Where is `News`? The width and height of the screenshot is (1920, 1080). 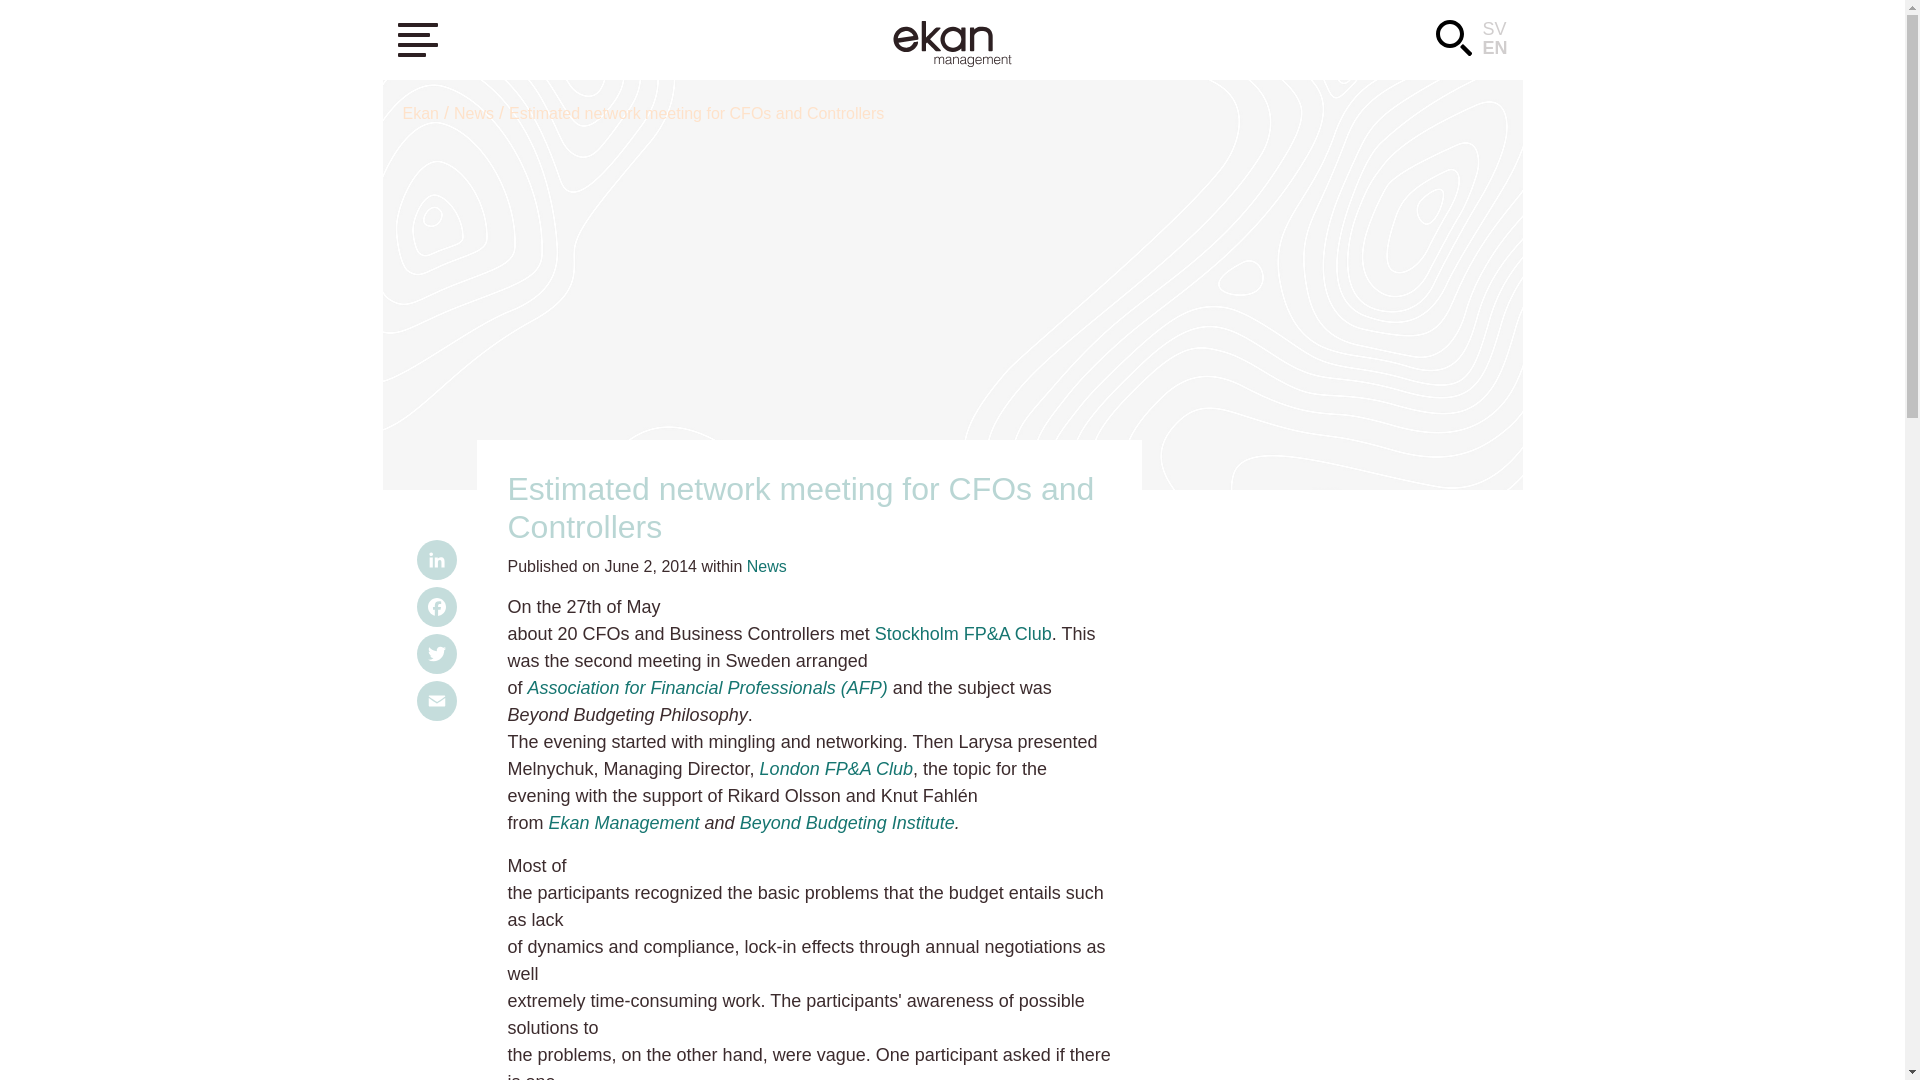 News is located at coordinates (766, 566).